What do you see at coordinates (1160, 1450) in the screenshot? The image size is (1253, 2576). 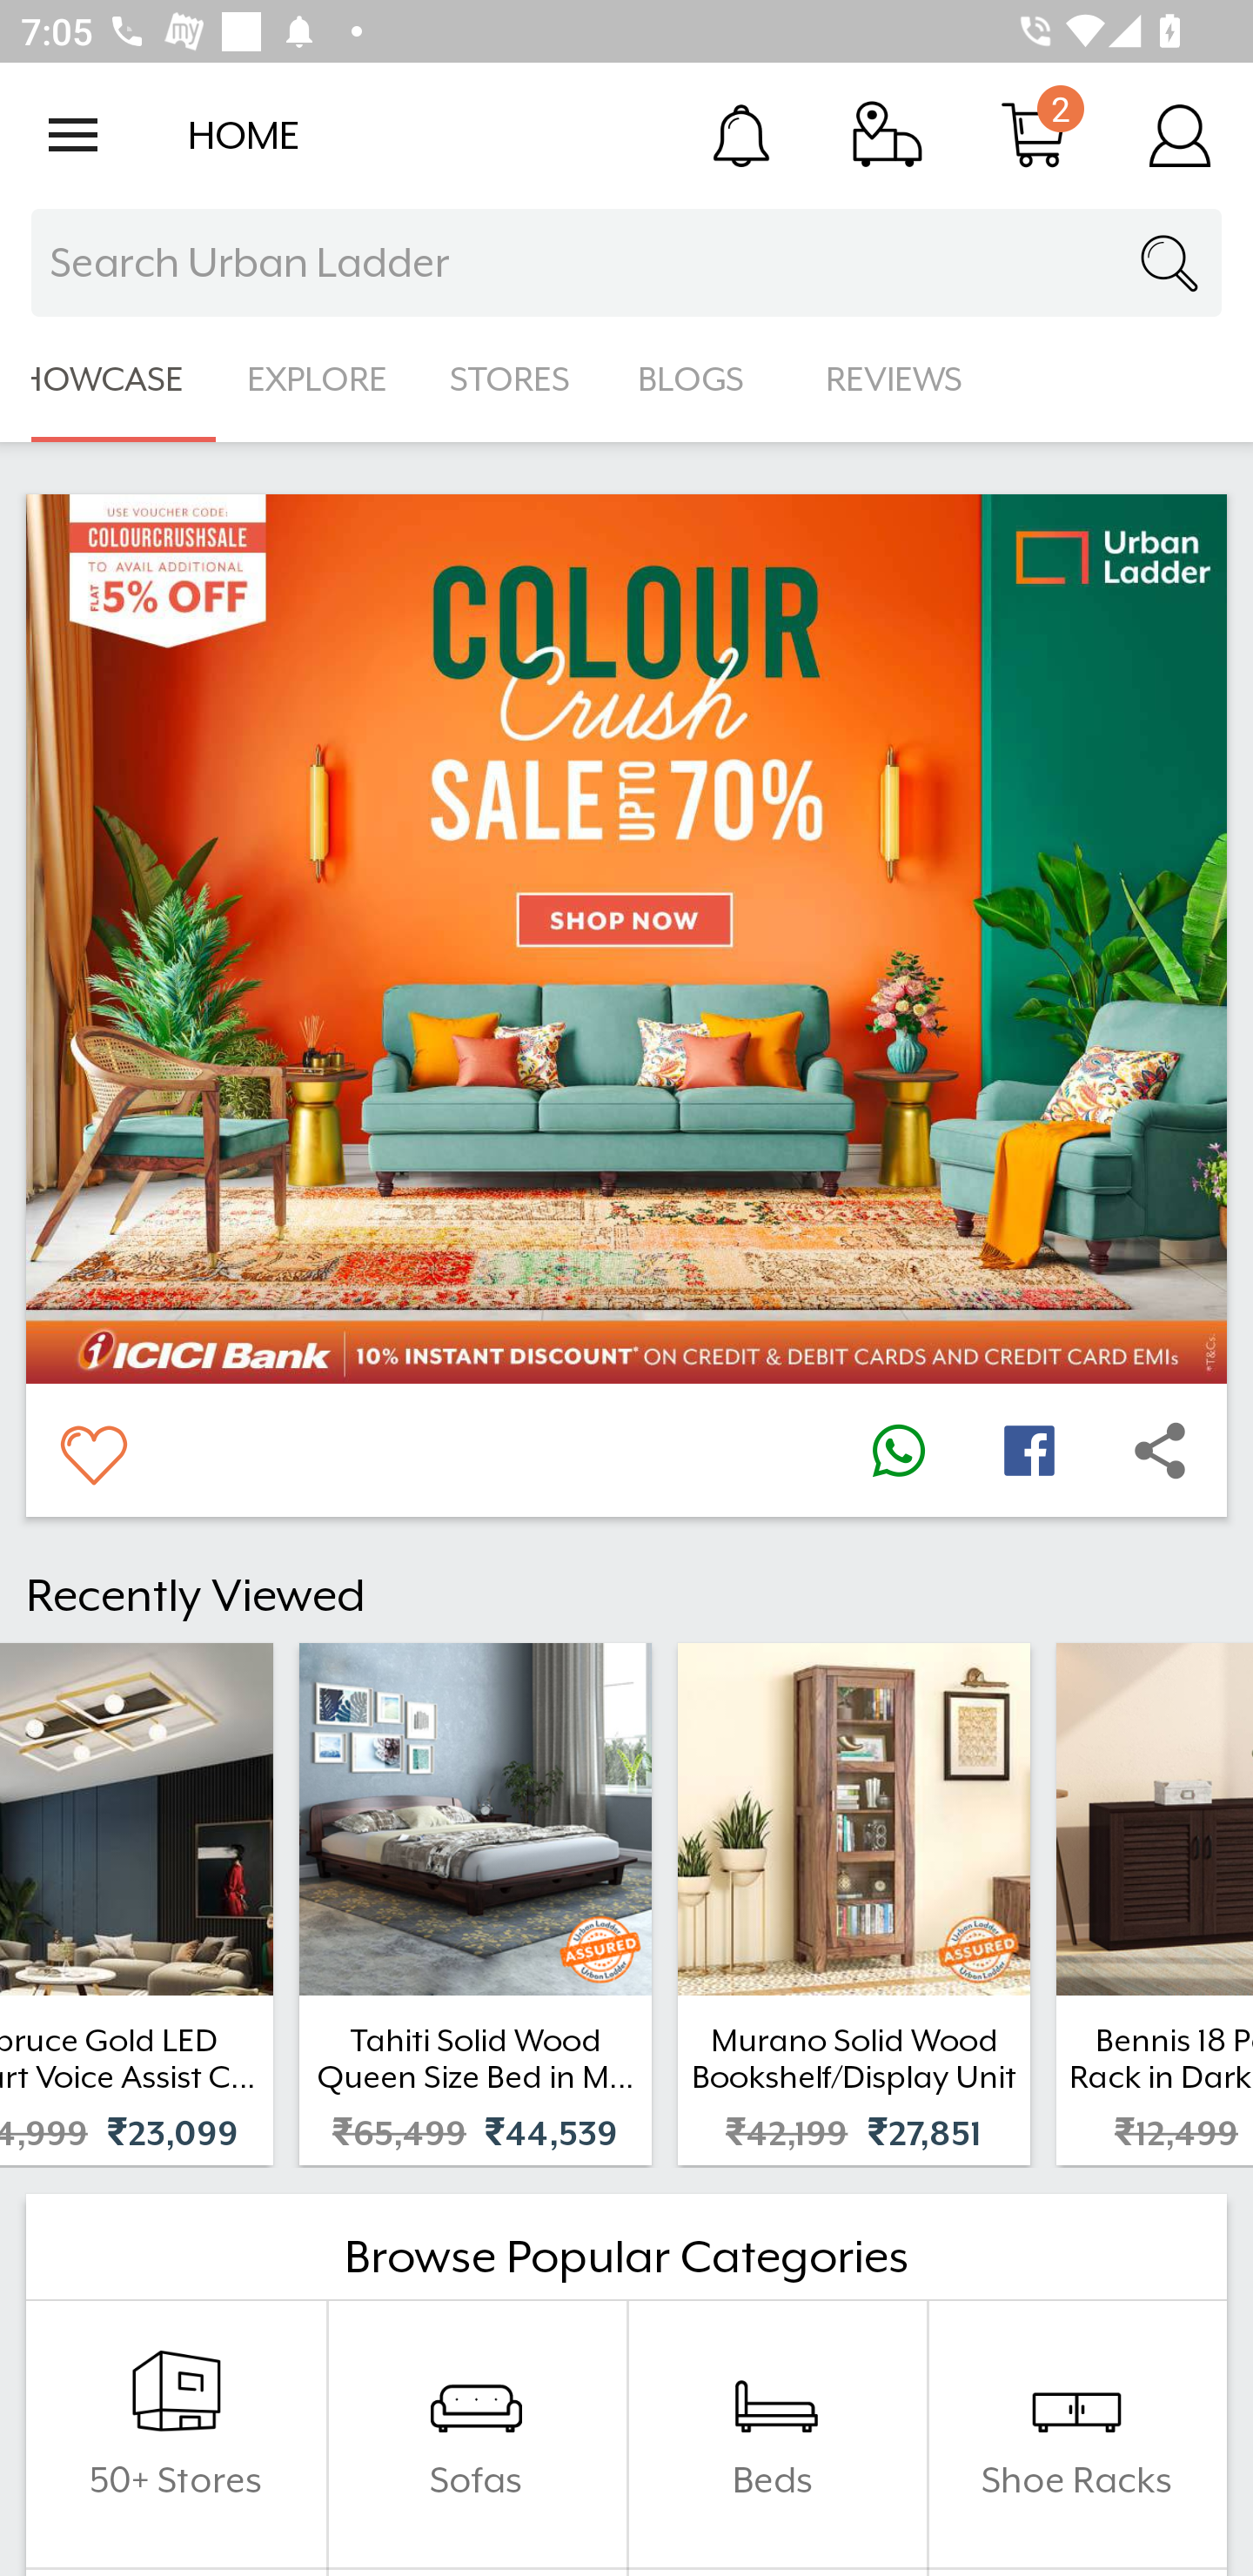 I see `` at bounding box center [1160, 1450].